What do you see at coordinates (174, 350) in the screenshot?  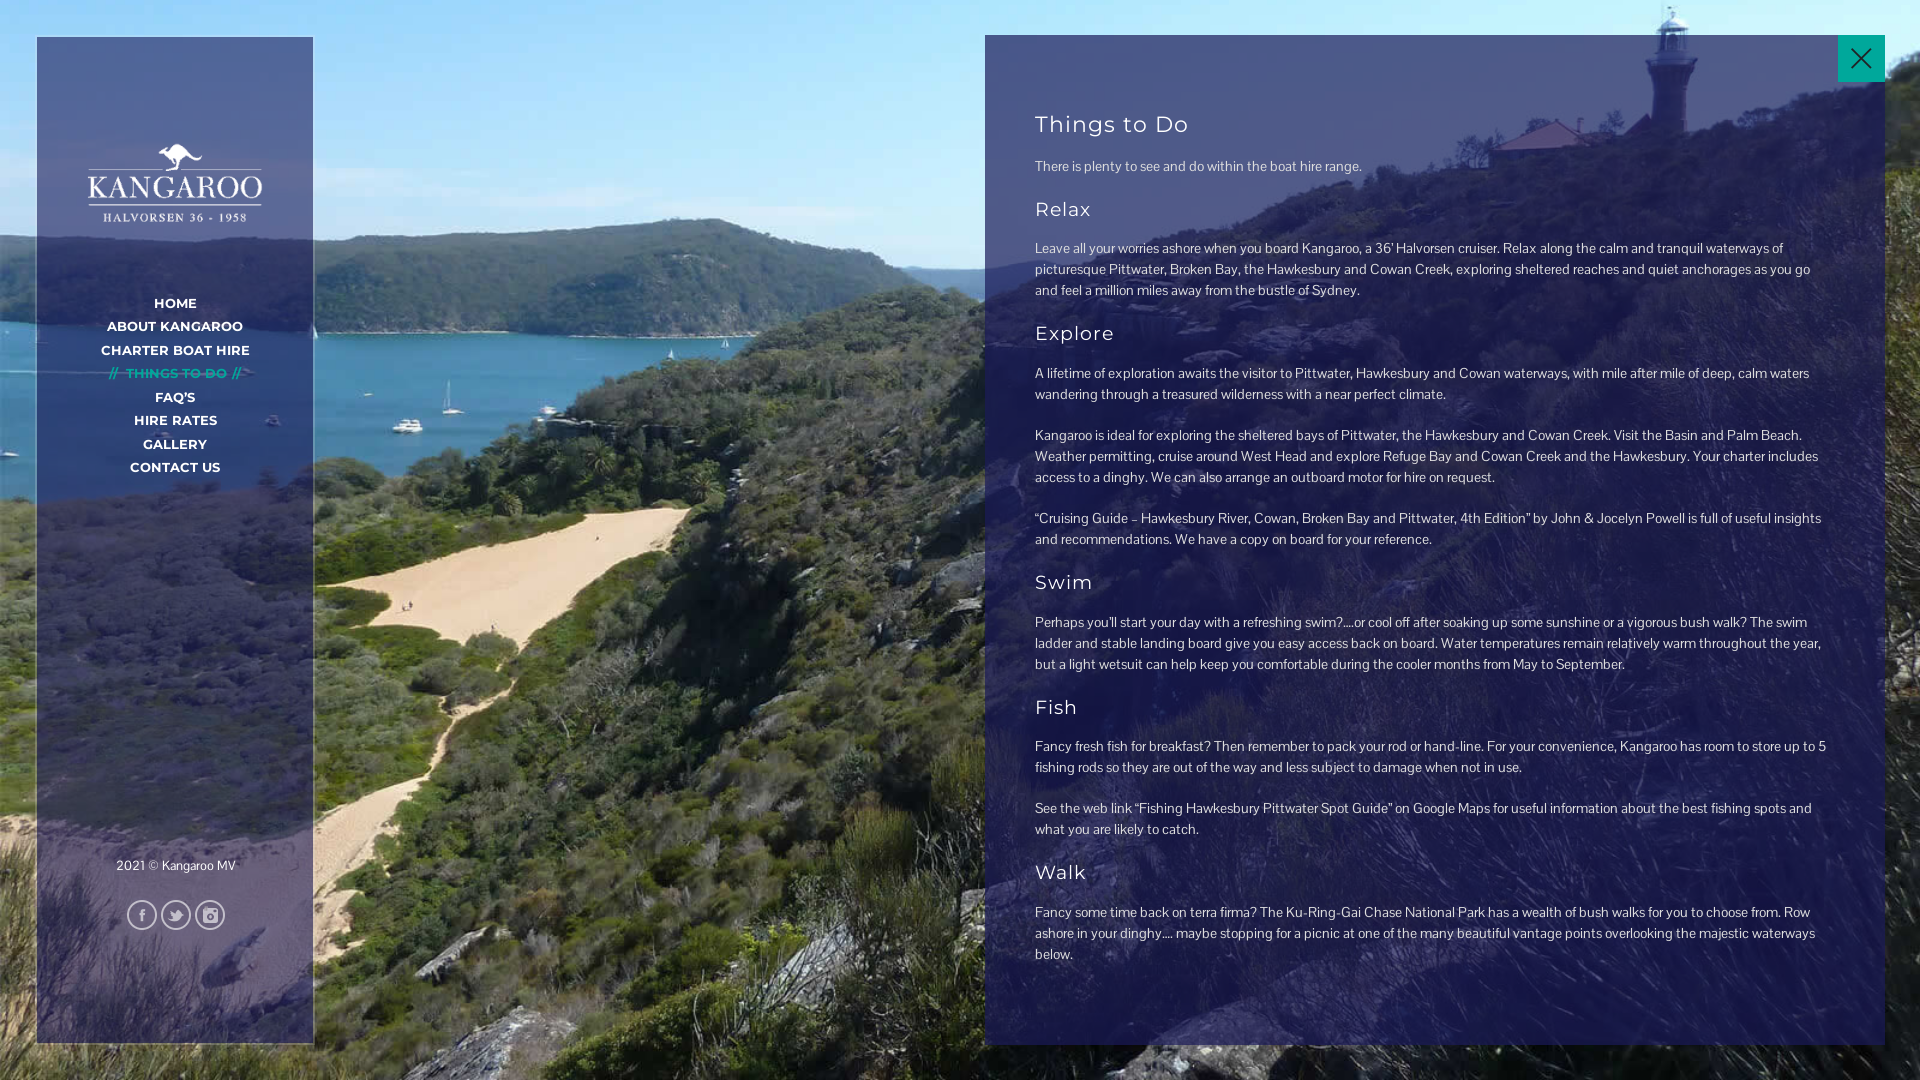 I see `CHARTER BOAT HIRE` at bounding box center [174, 350].